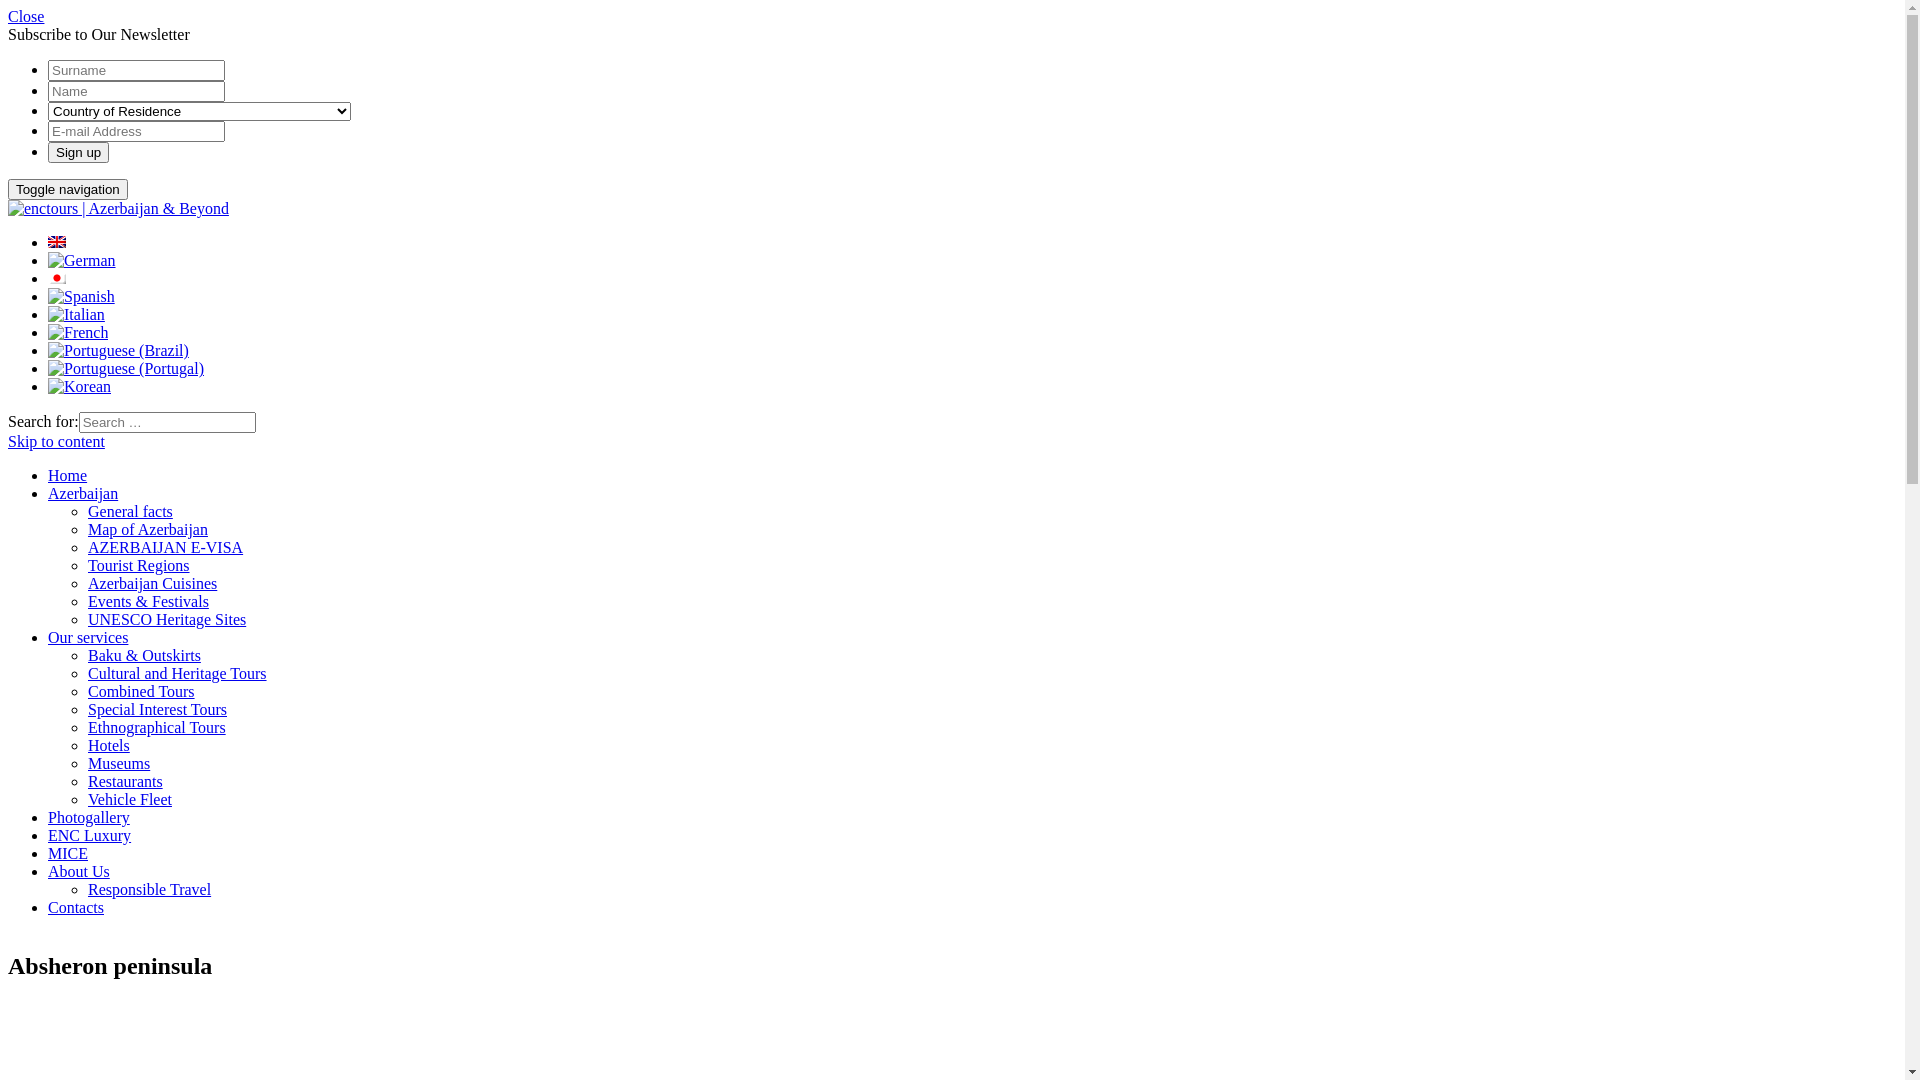  I want to click on Close, so click(26, 16).